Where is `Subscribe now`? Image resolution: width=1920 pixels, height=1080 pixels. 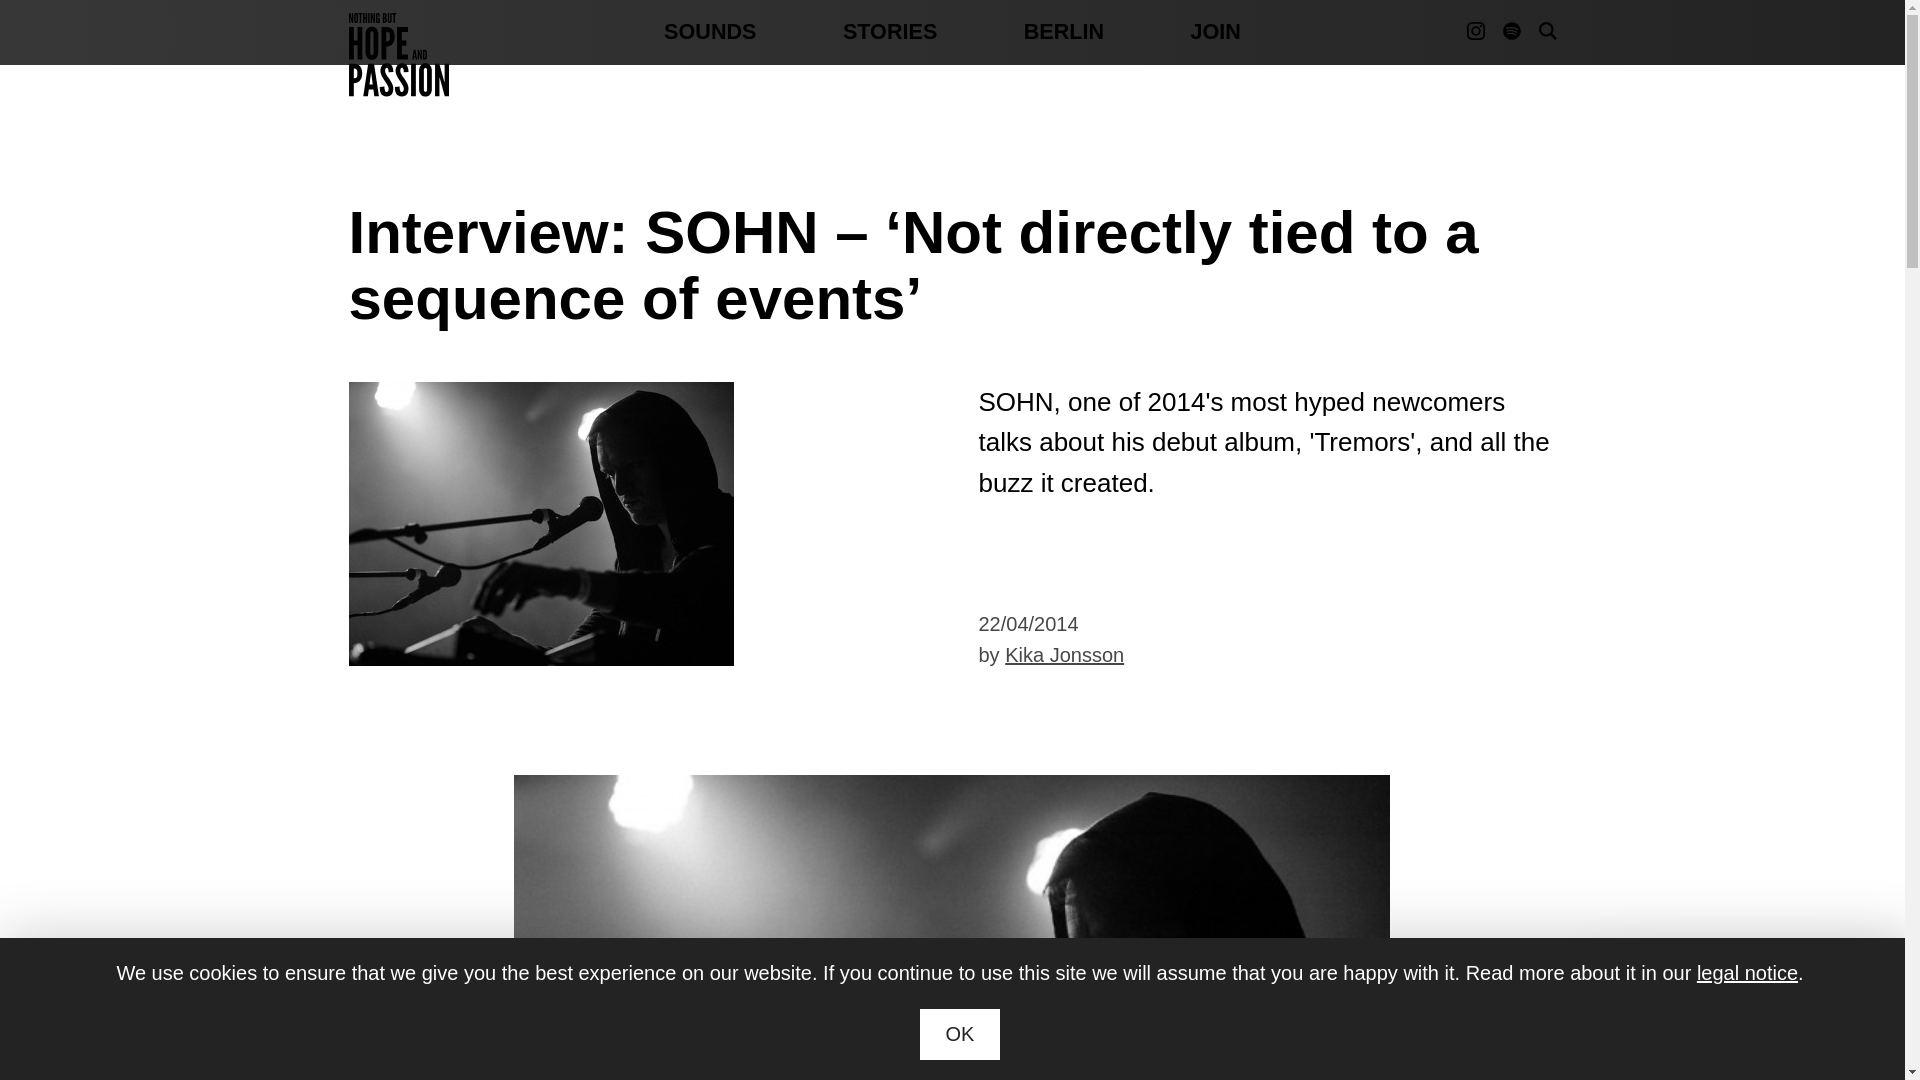 Subscribe now is located at coordinates (1668, 1025).